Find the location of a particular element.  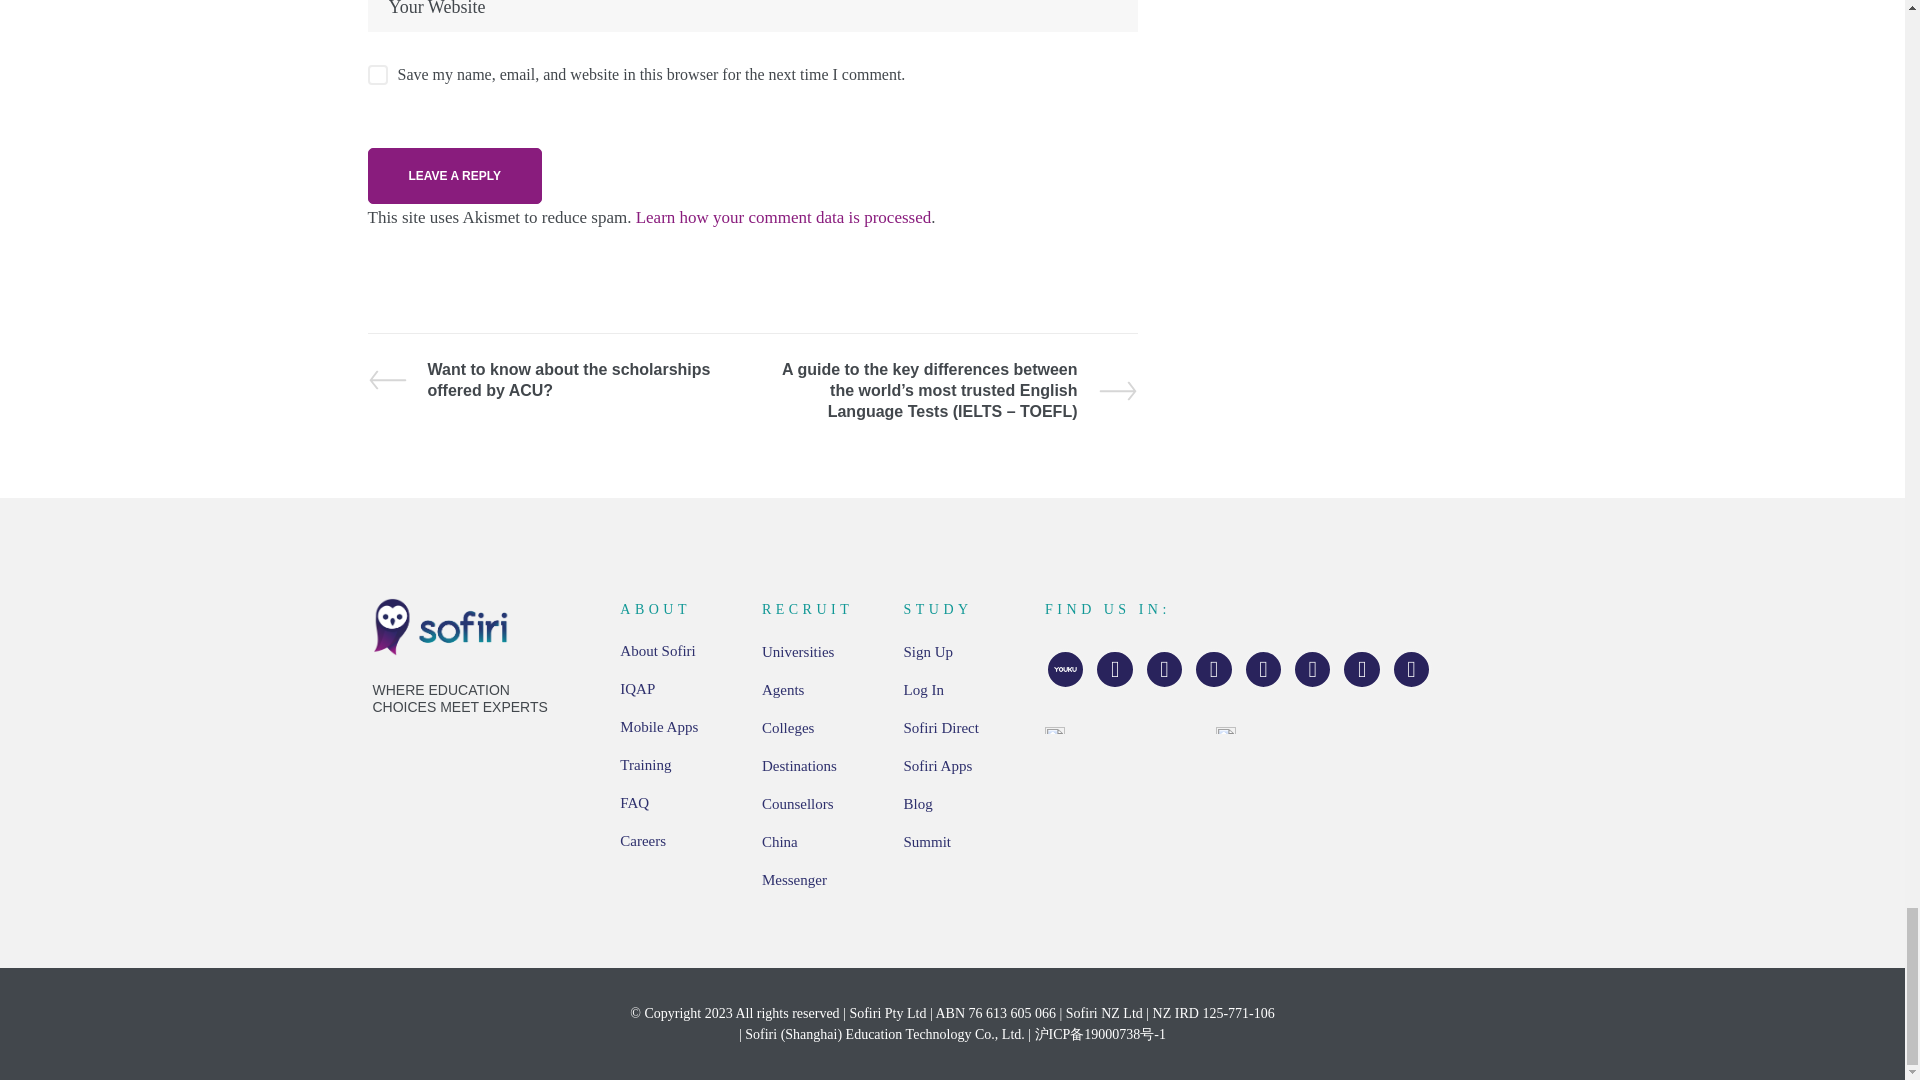

Leave a reply is located at coordinates (454, 176).